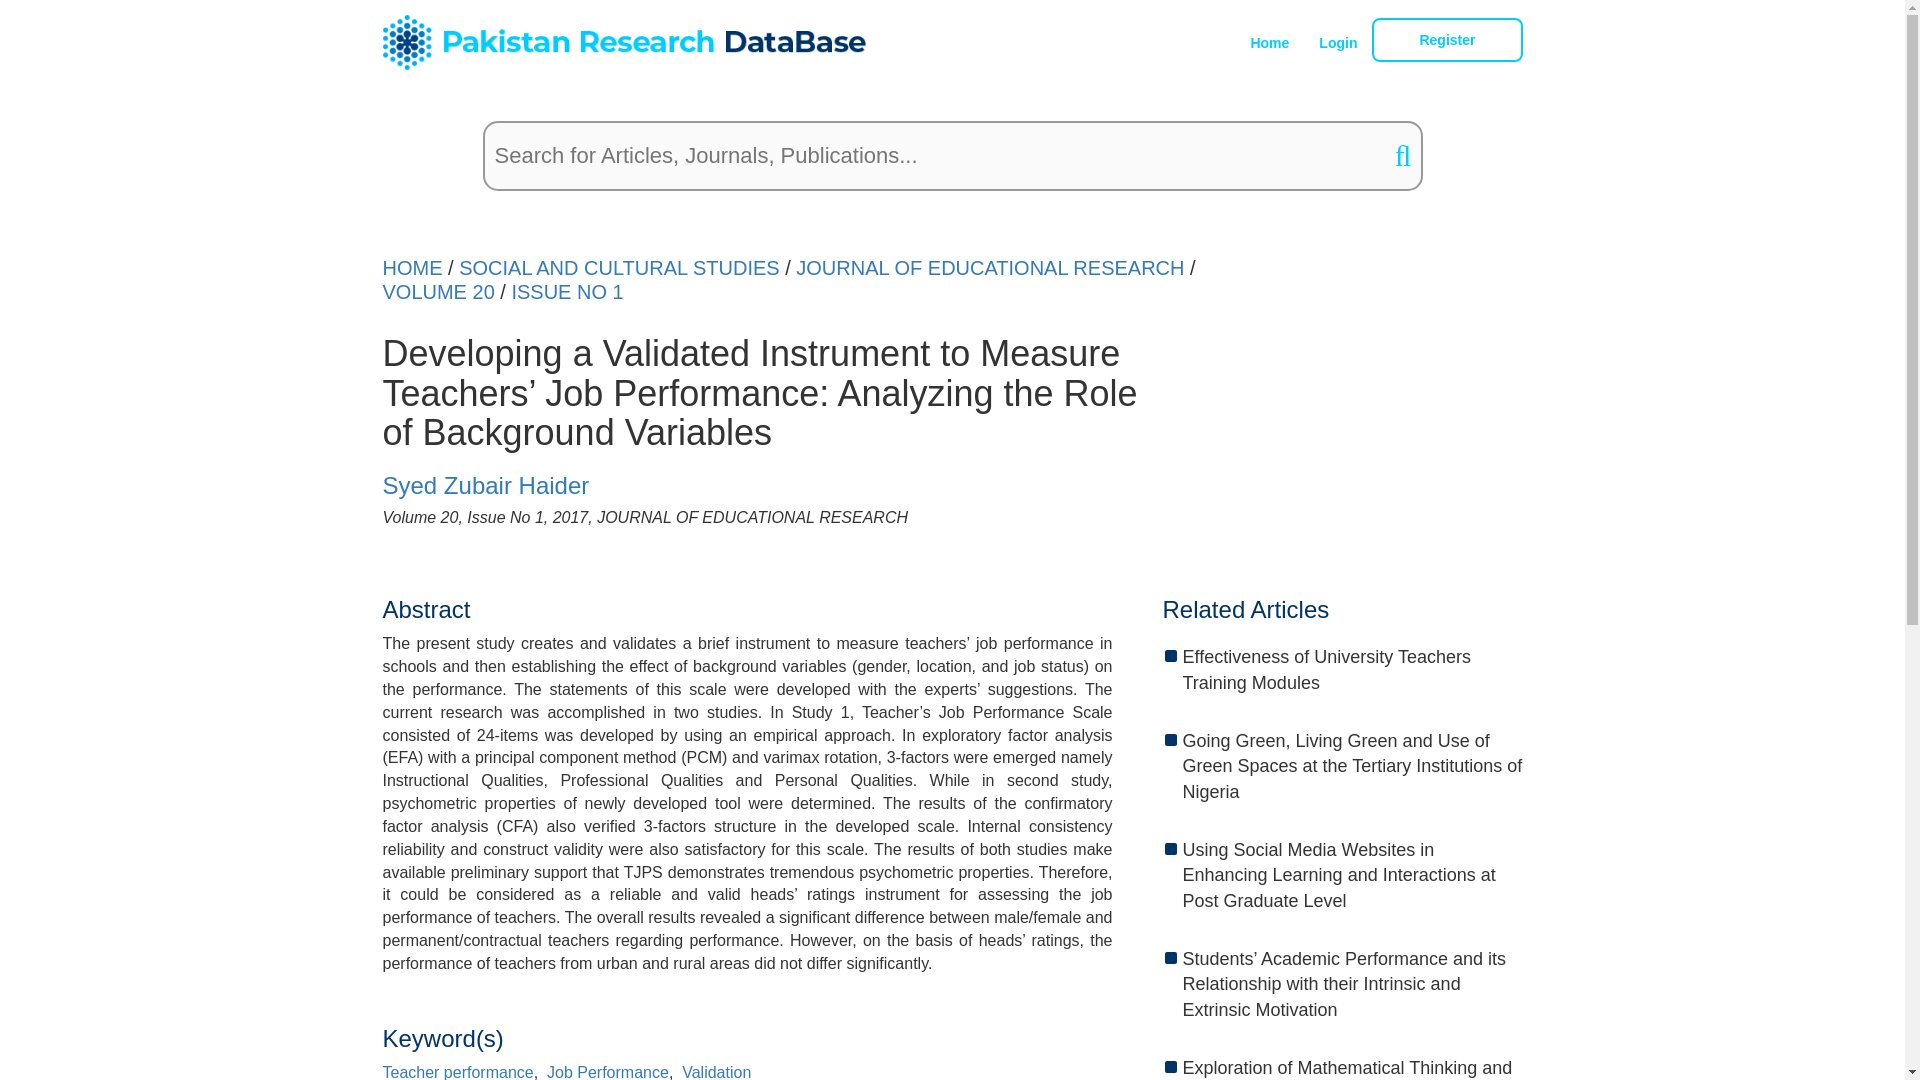 The width and height of the screenshot is (1920, 1080). What do you see at coordinates (566, 292) in the screenshot?
I see `ISSUE NO 1` at bounding box center [566, 292].